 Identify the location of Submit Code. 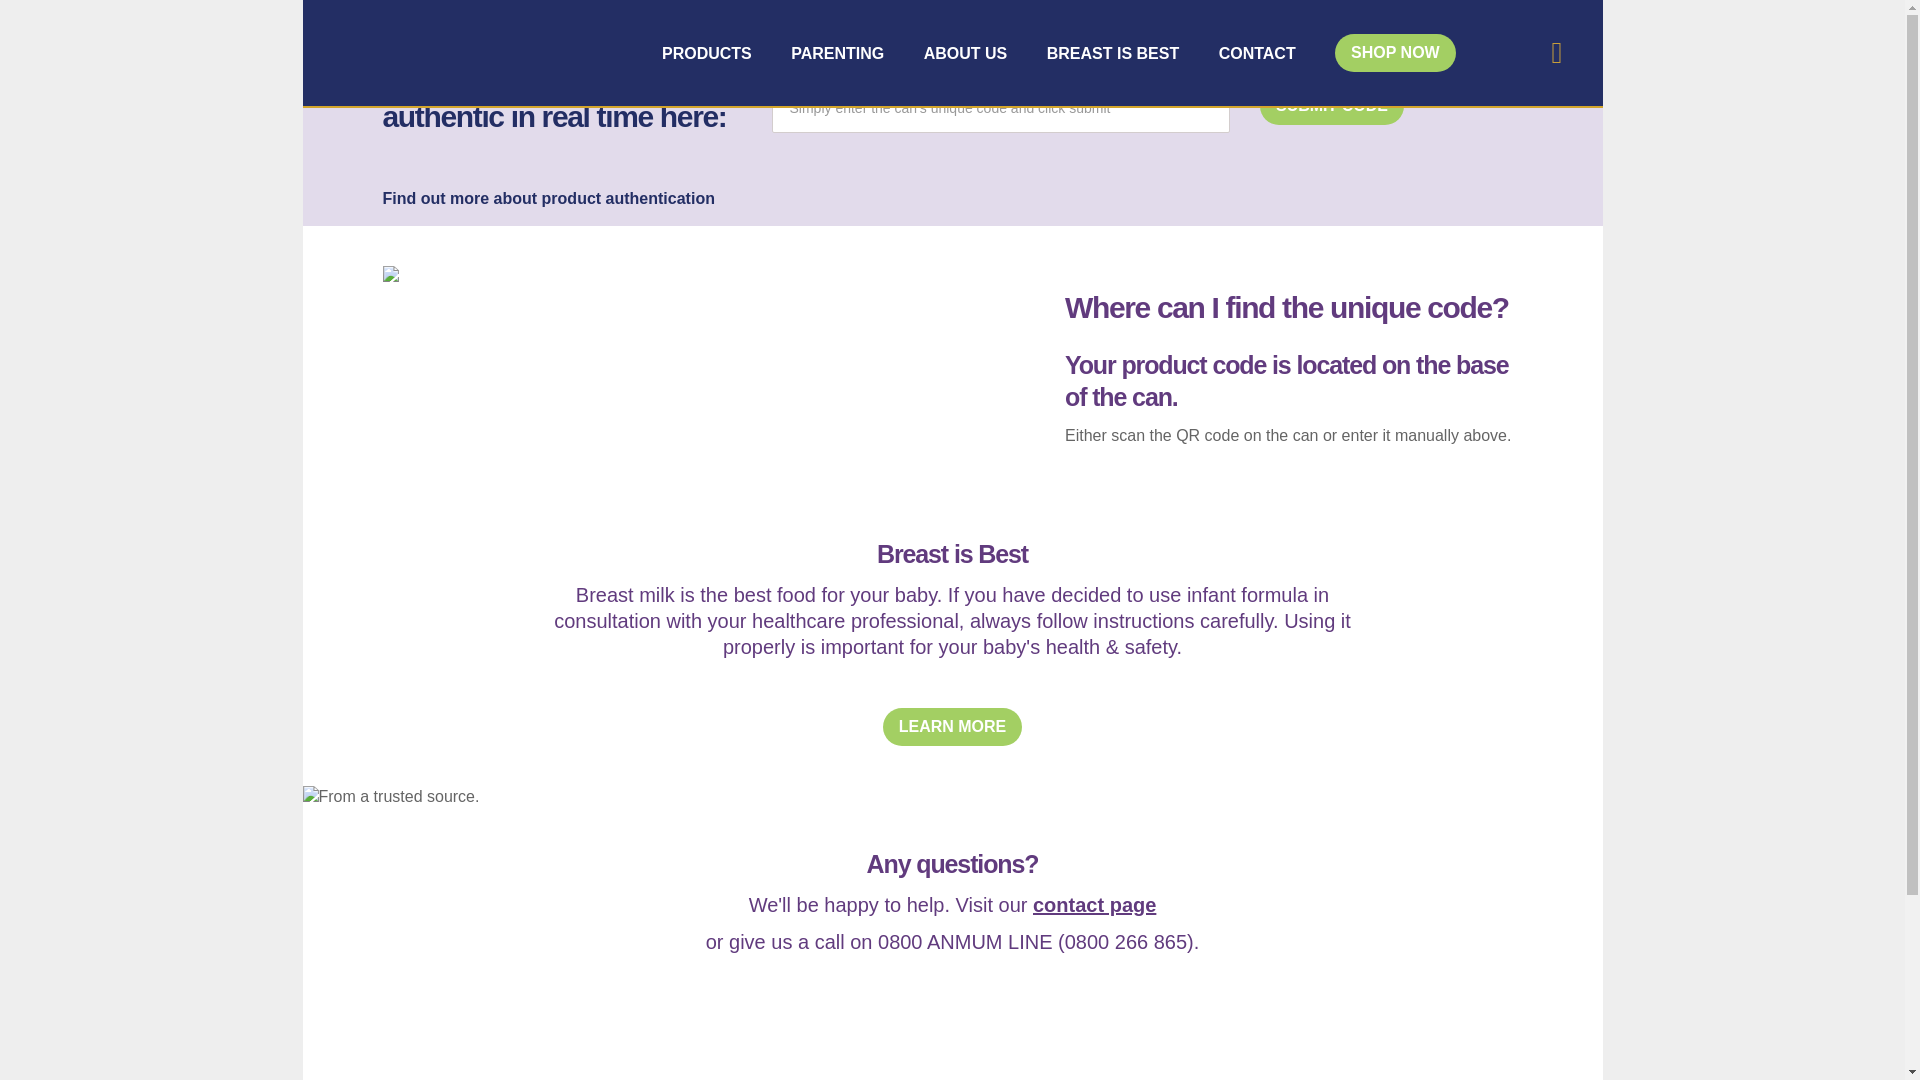
(1331, 106).